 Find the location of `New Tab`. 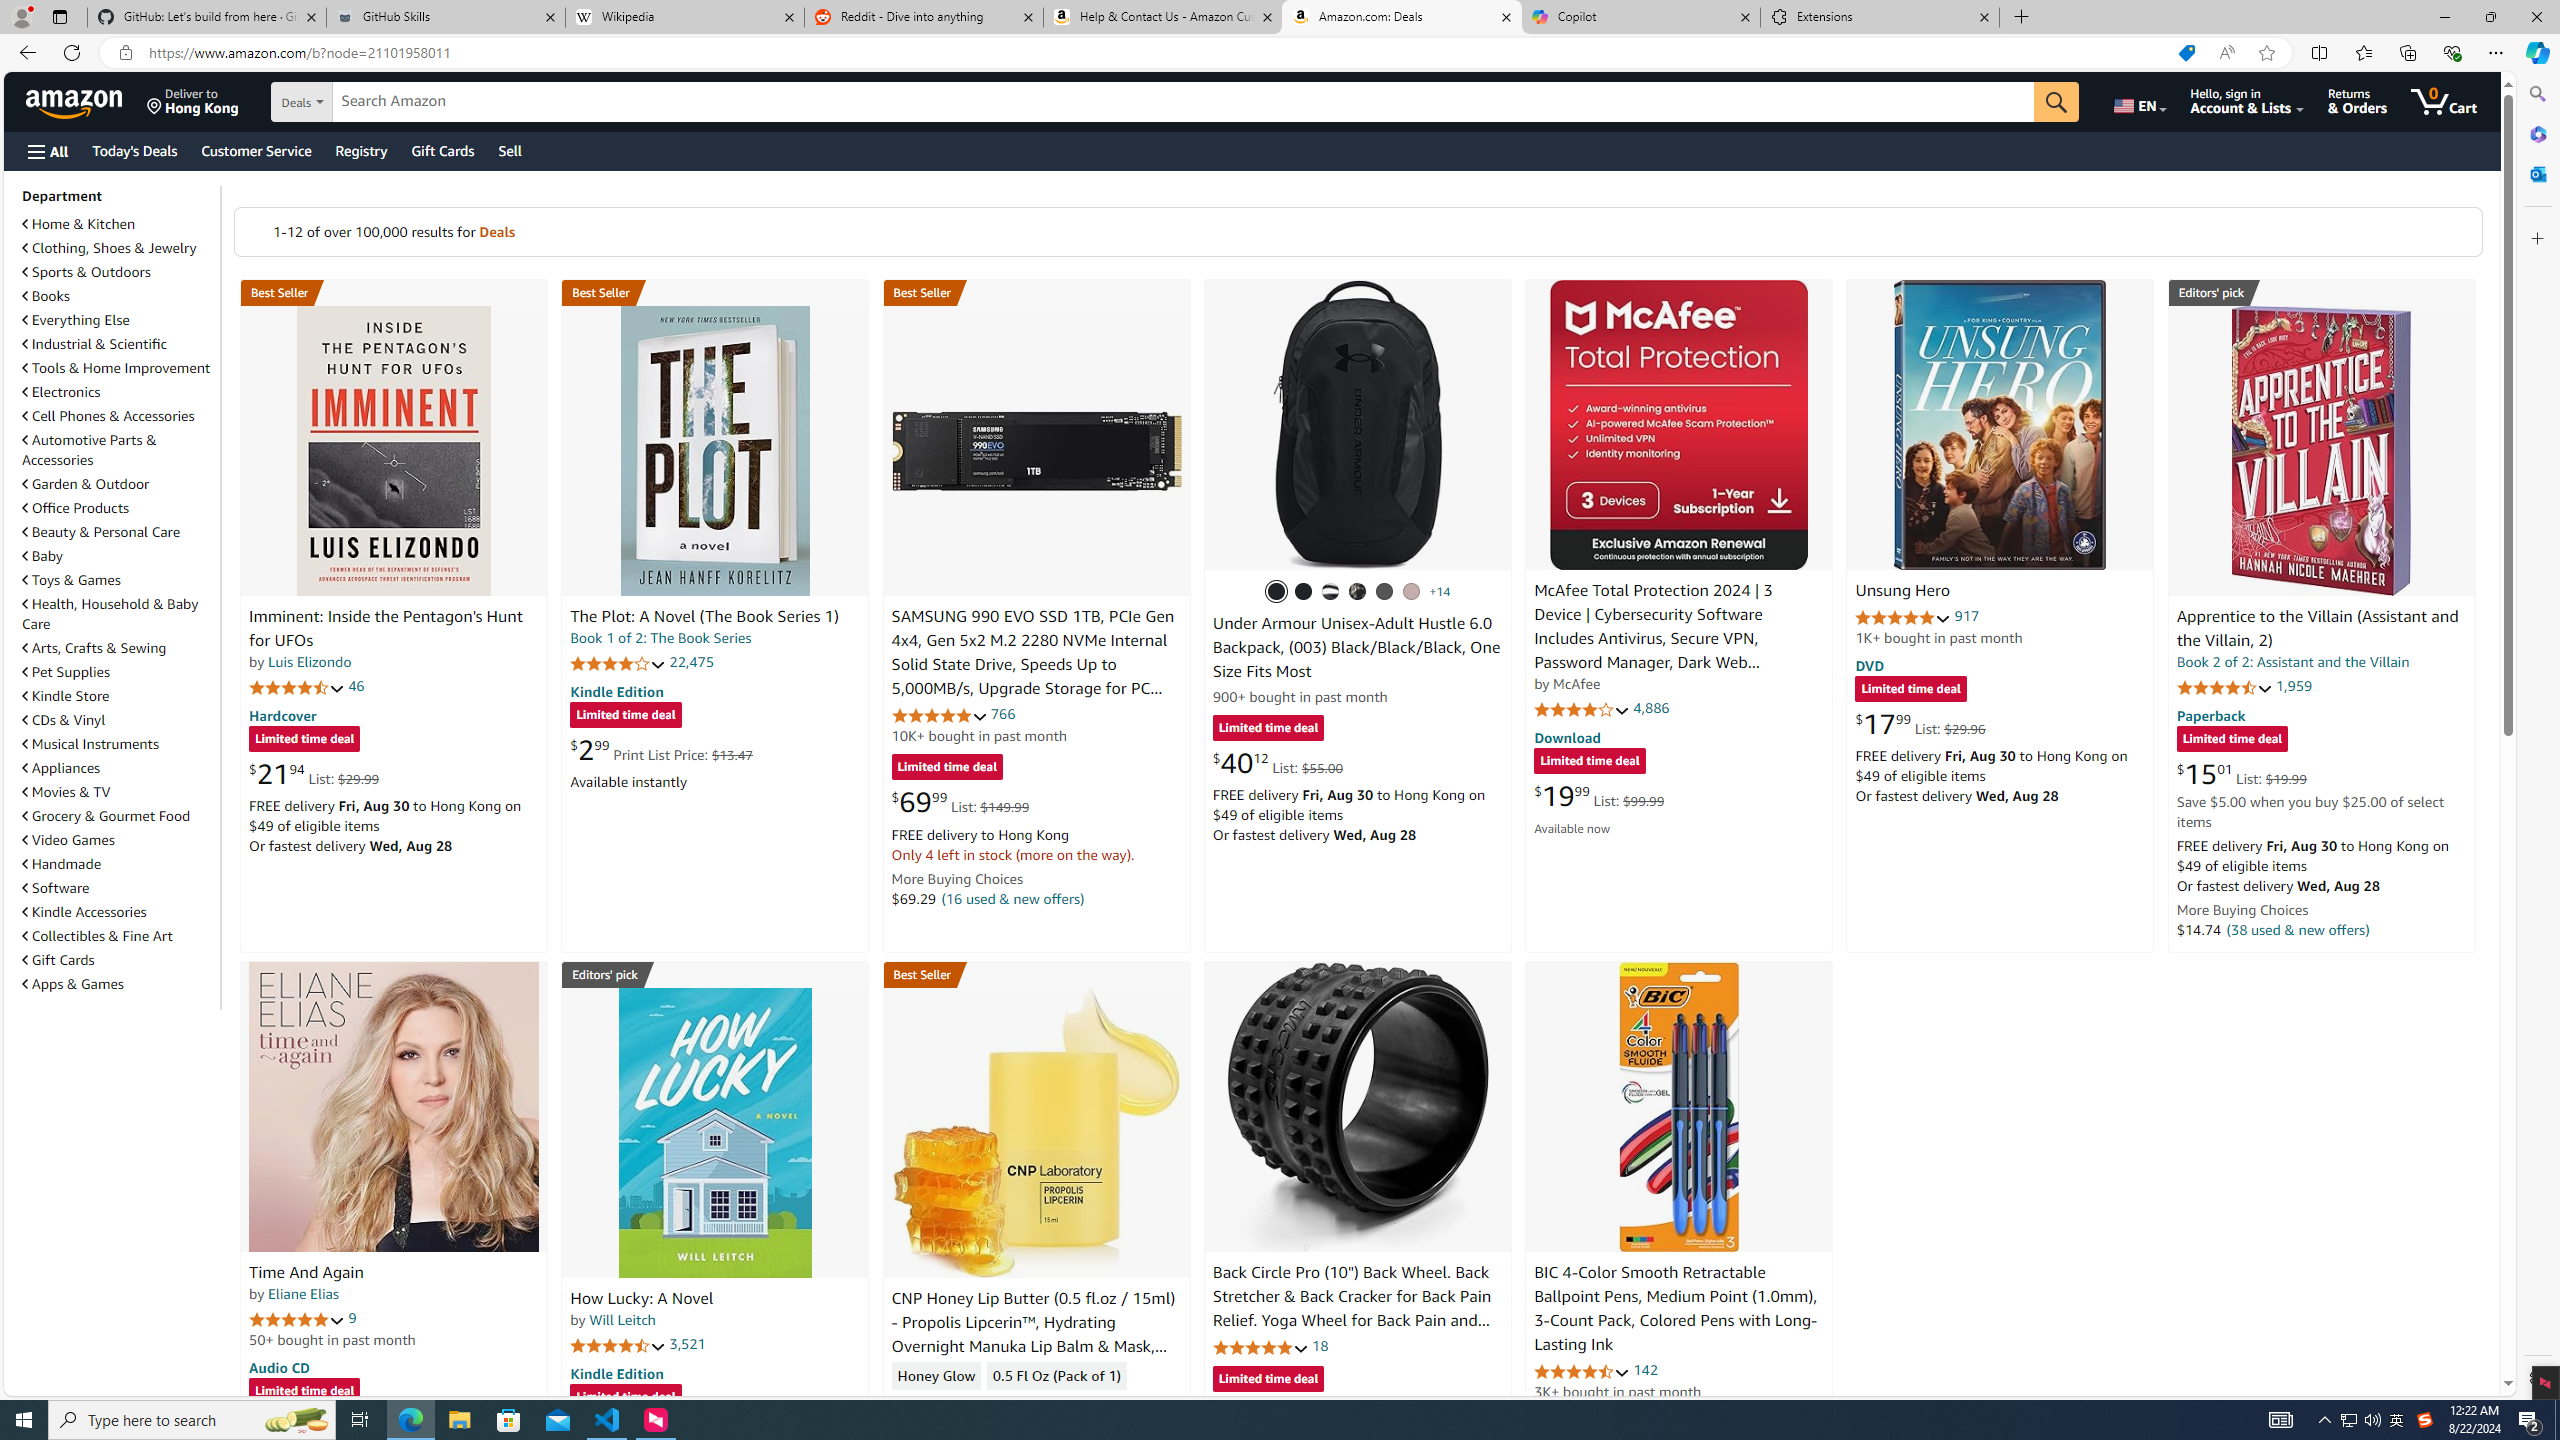

New Tab is located at coordinates (2021, 17).